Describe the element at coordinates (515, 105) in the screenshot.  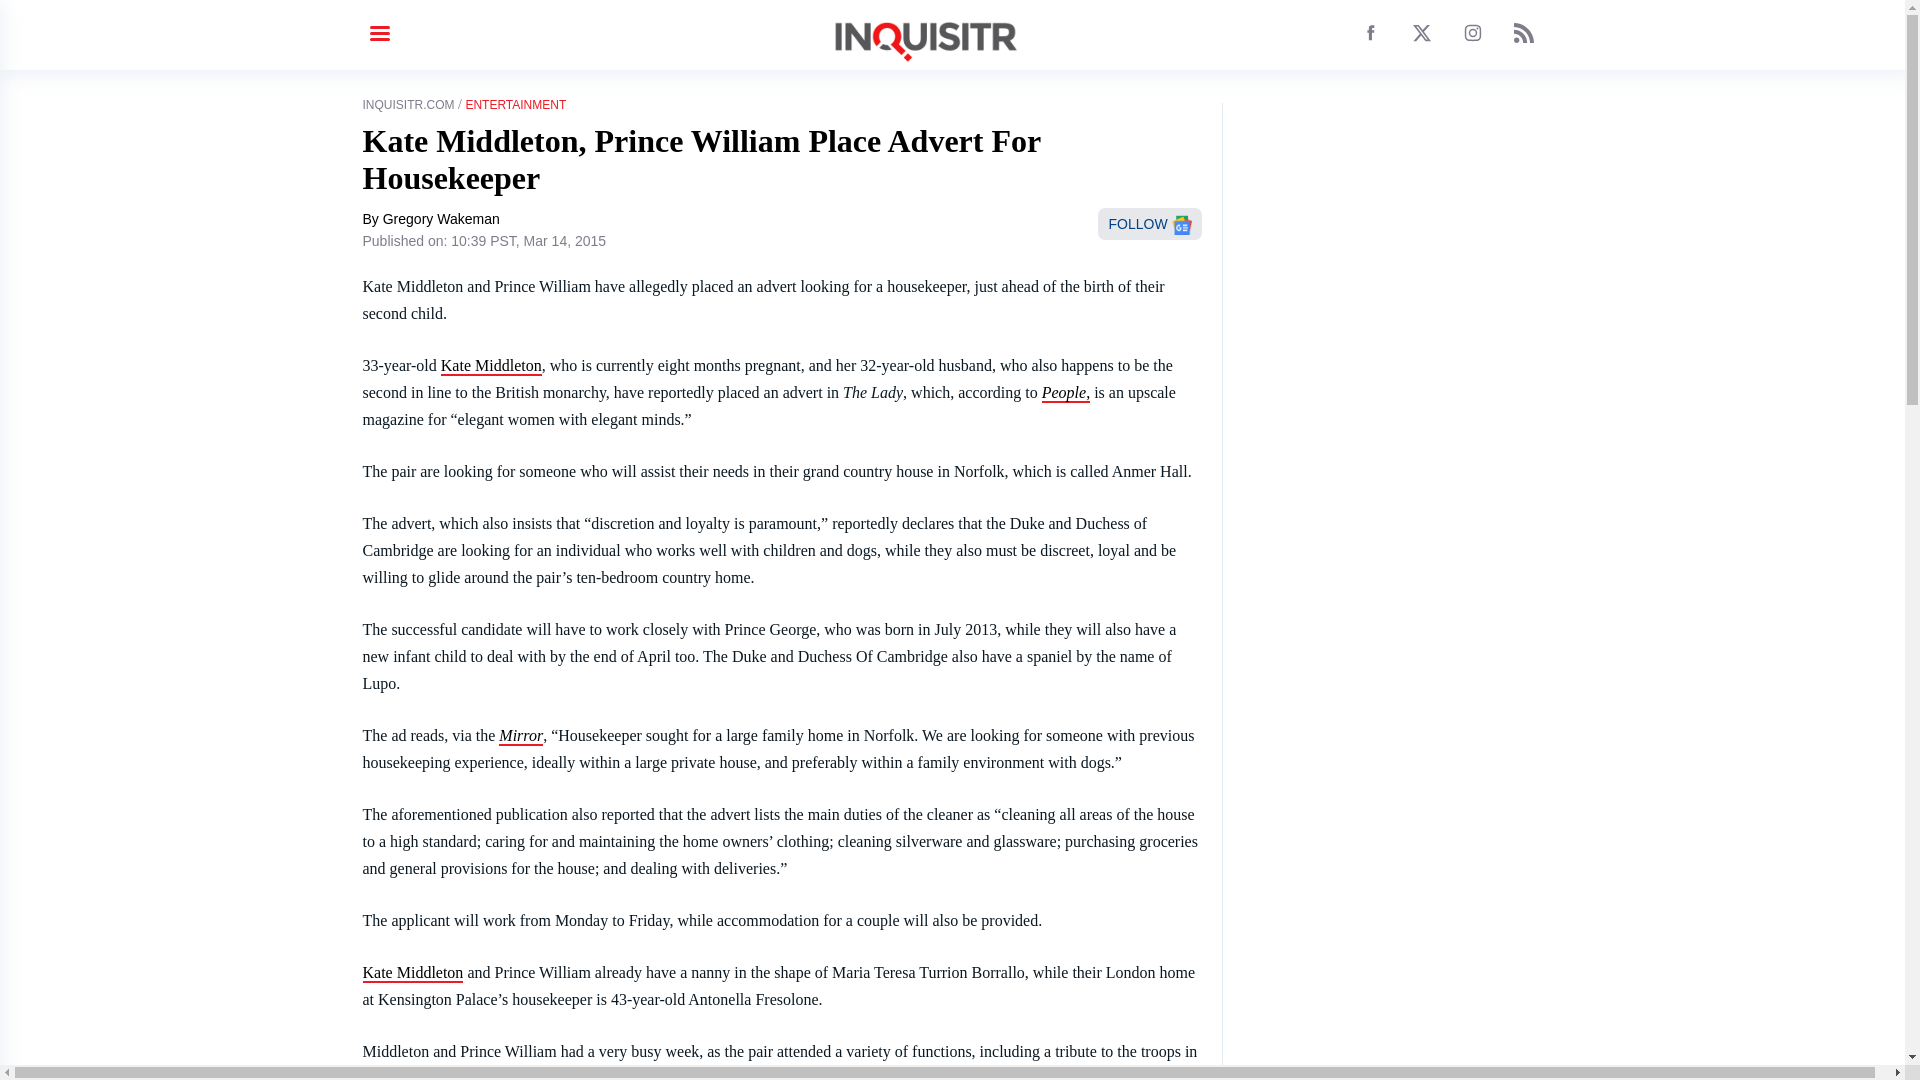
I see `ENTERTAINMENT` at that location.